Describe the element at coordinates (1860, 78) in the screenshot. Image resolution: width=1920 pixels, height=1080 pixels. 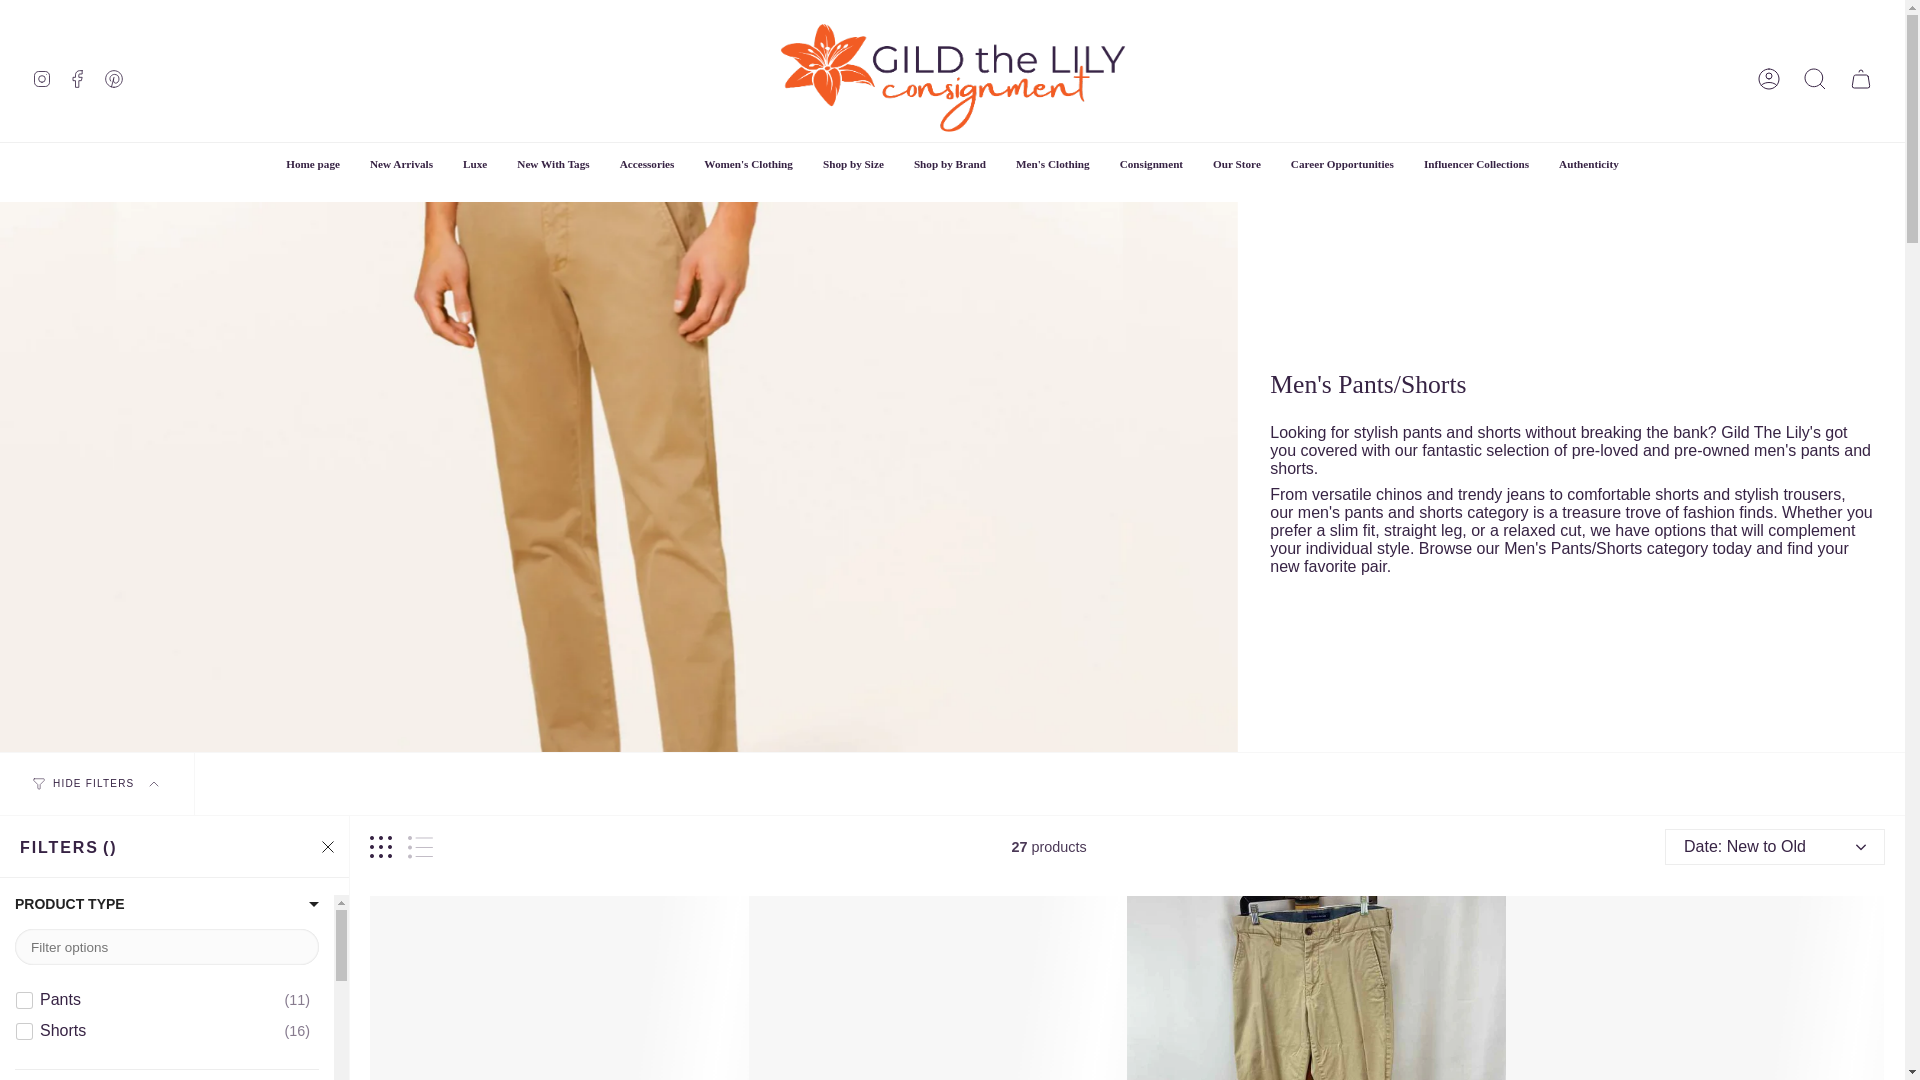
I see `Cart` at that location.